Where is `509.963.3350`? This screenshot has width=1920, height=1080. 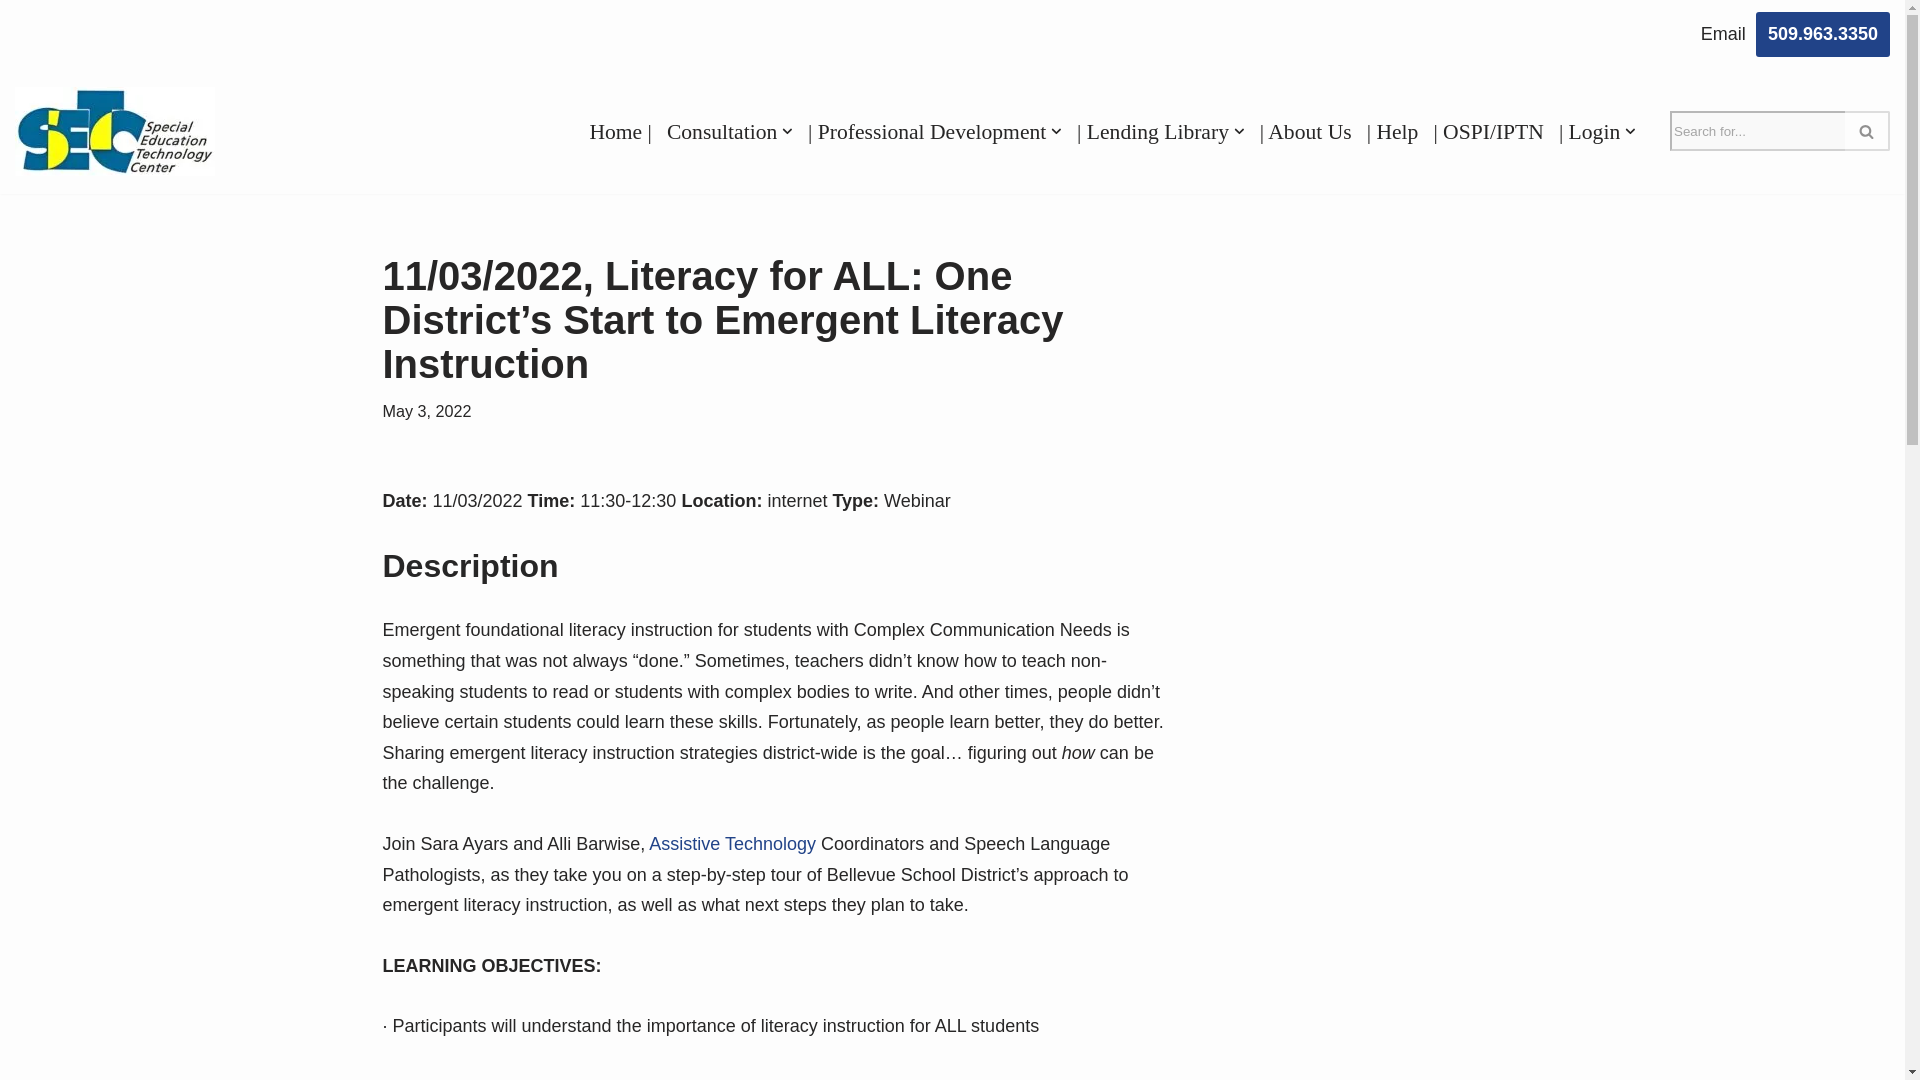 509.963.3350 is located at coordinates (1822, 34).